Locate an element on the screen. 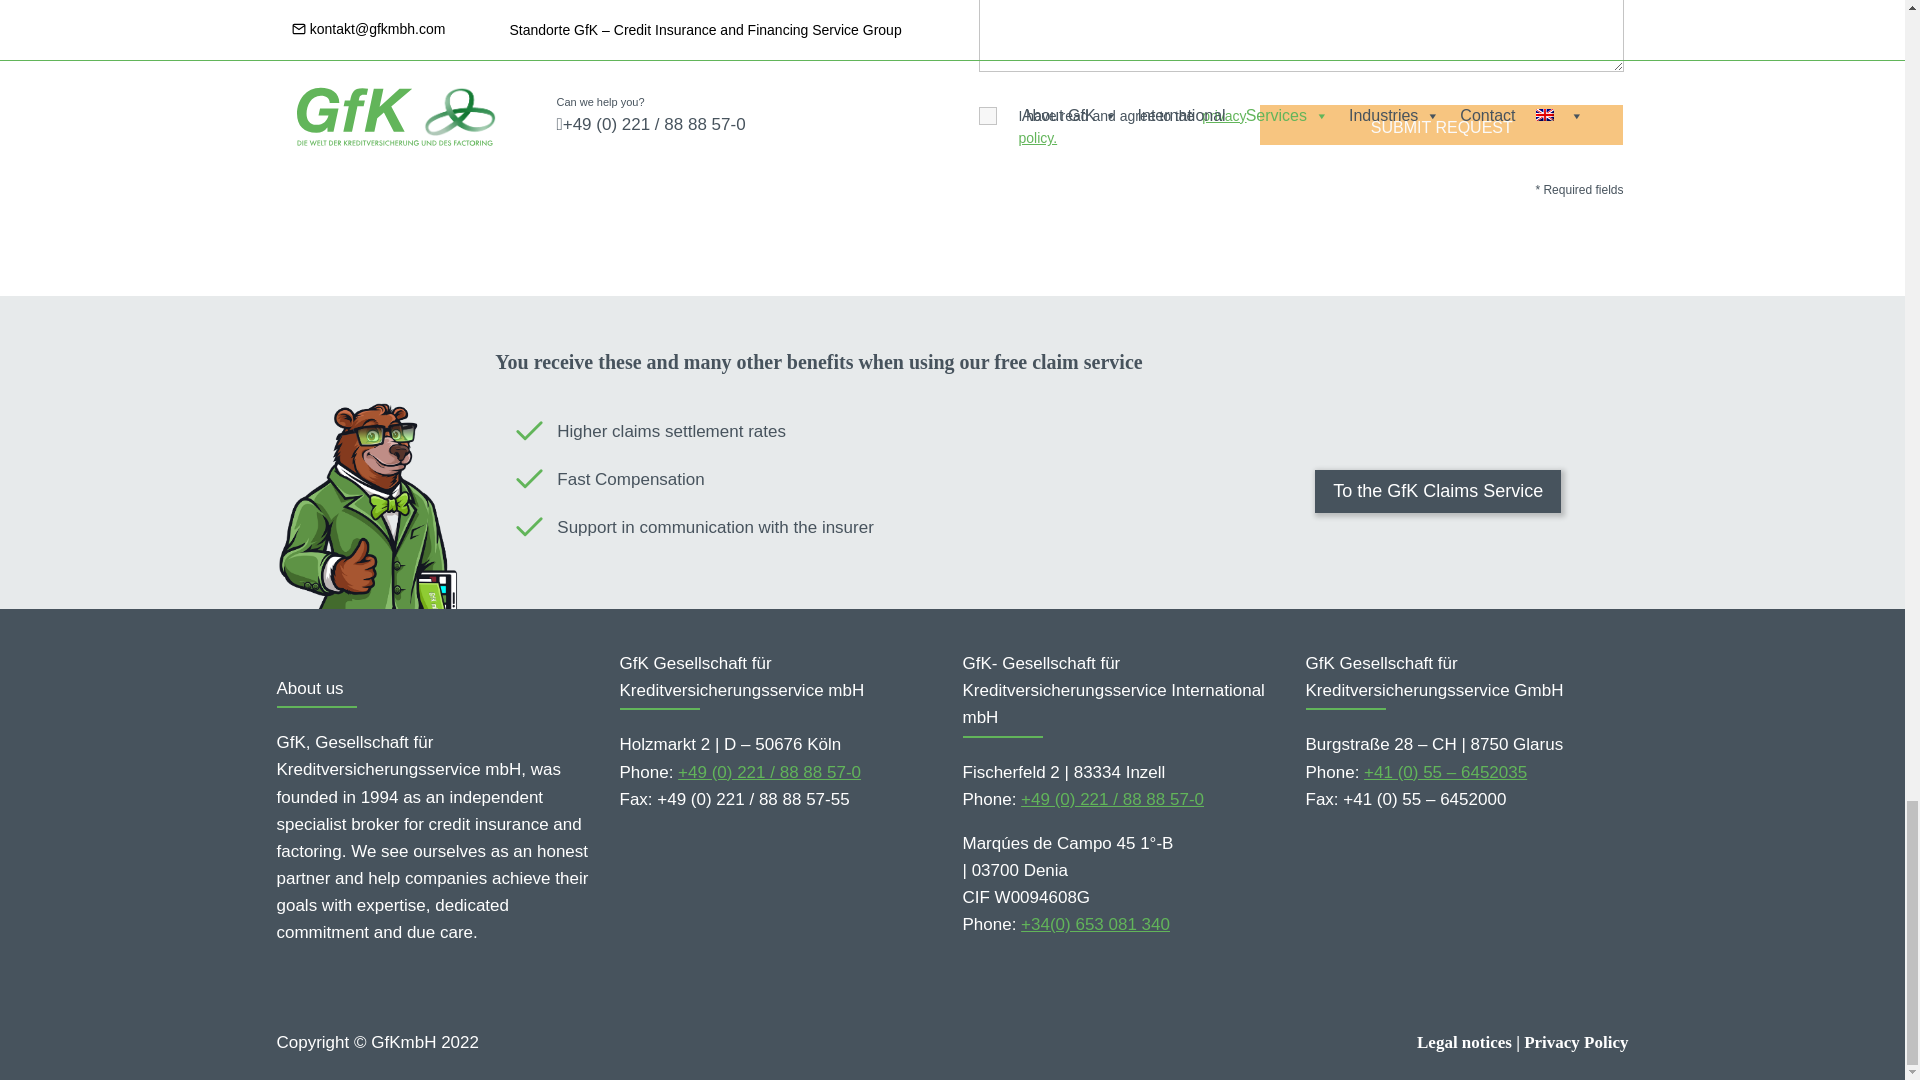 This screenshot has width=1920, height=1080. SUBMIT REQUEST is located at coordinates (1440, 124).